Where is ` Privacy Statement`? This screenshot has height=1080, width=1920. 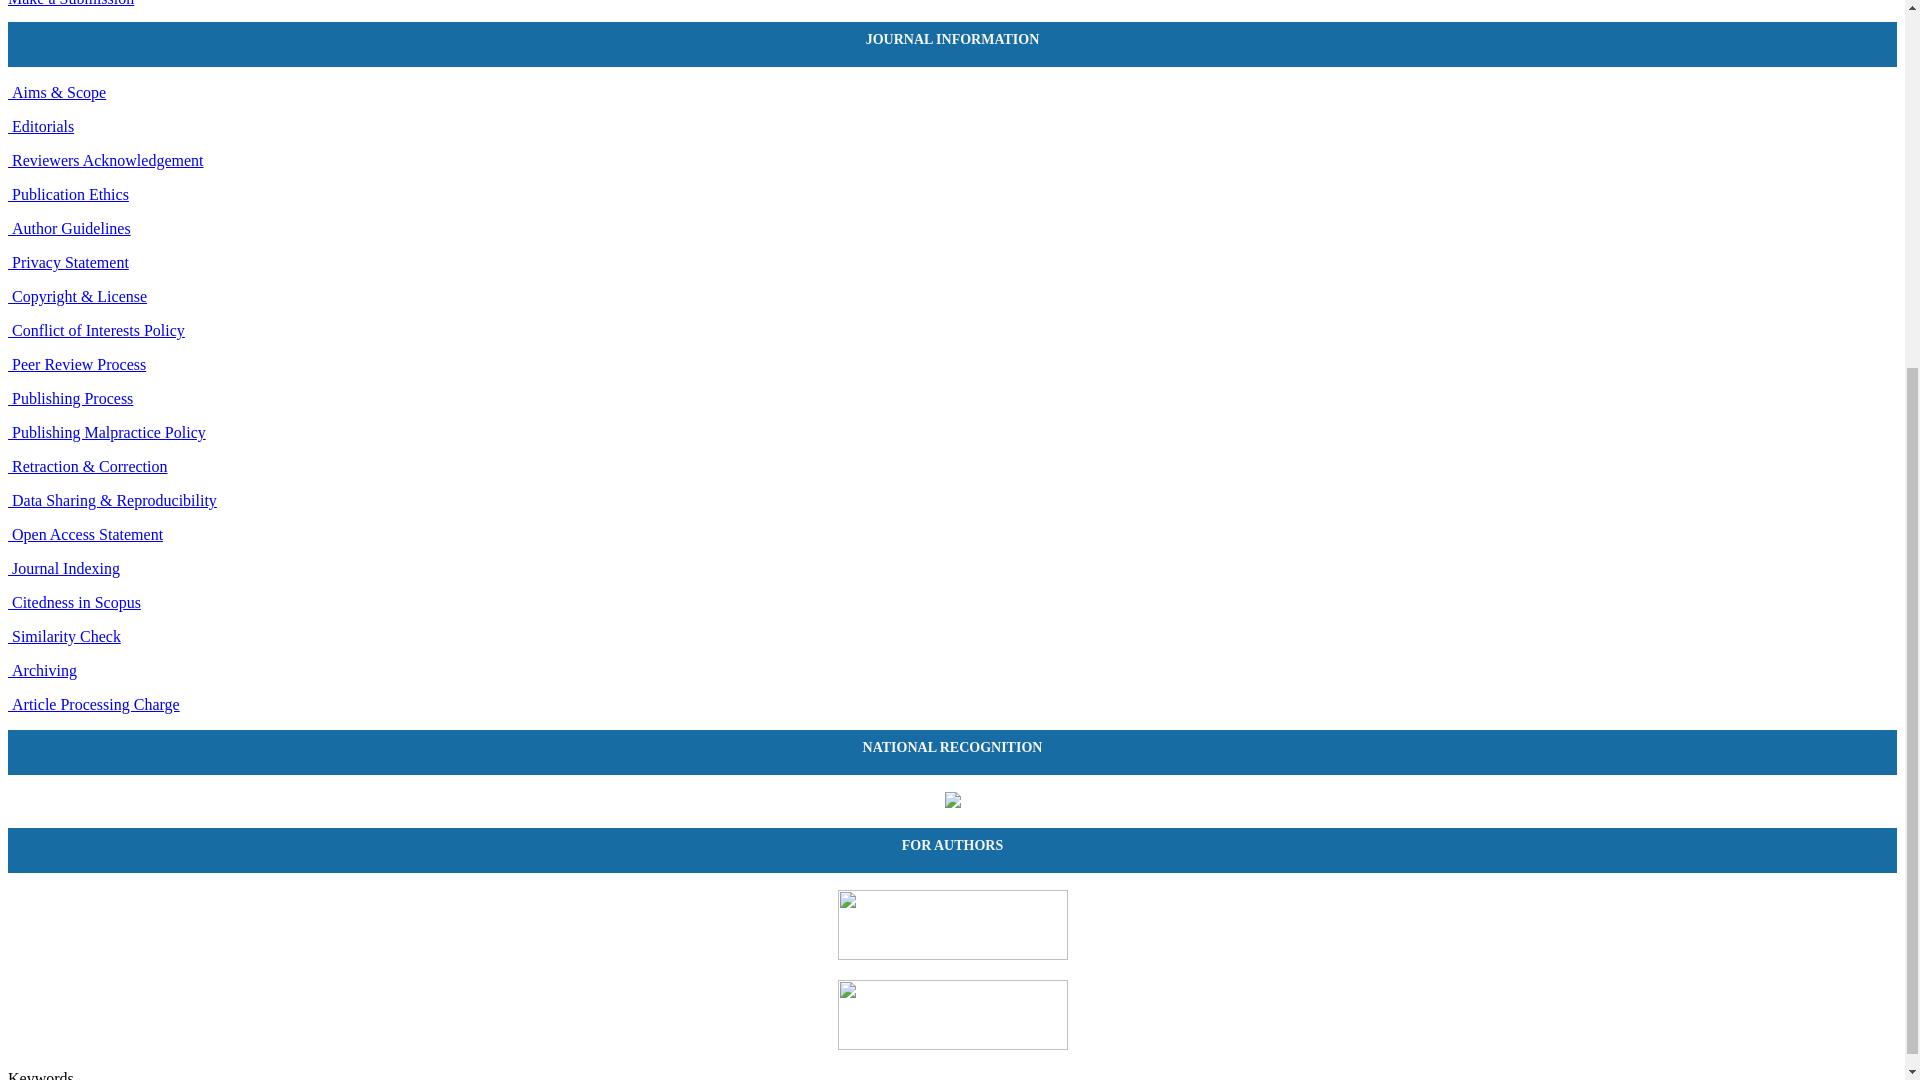
 Privacy Statement is located at coordinates (68, 262).